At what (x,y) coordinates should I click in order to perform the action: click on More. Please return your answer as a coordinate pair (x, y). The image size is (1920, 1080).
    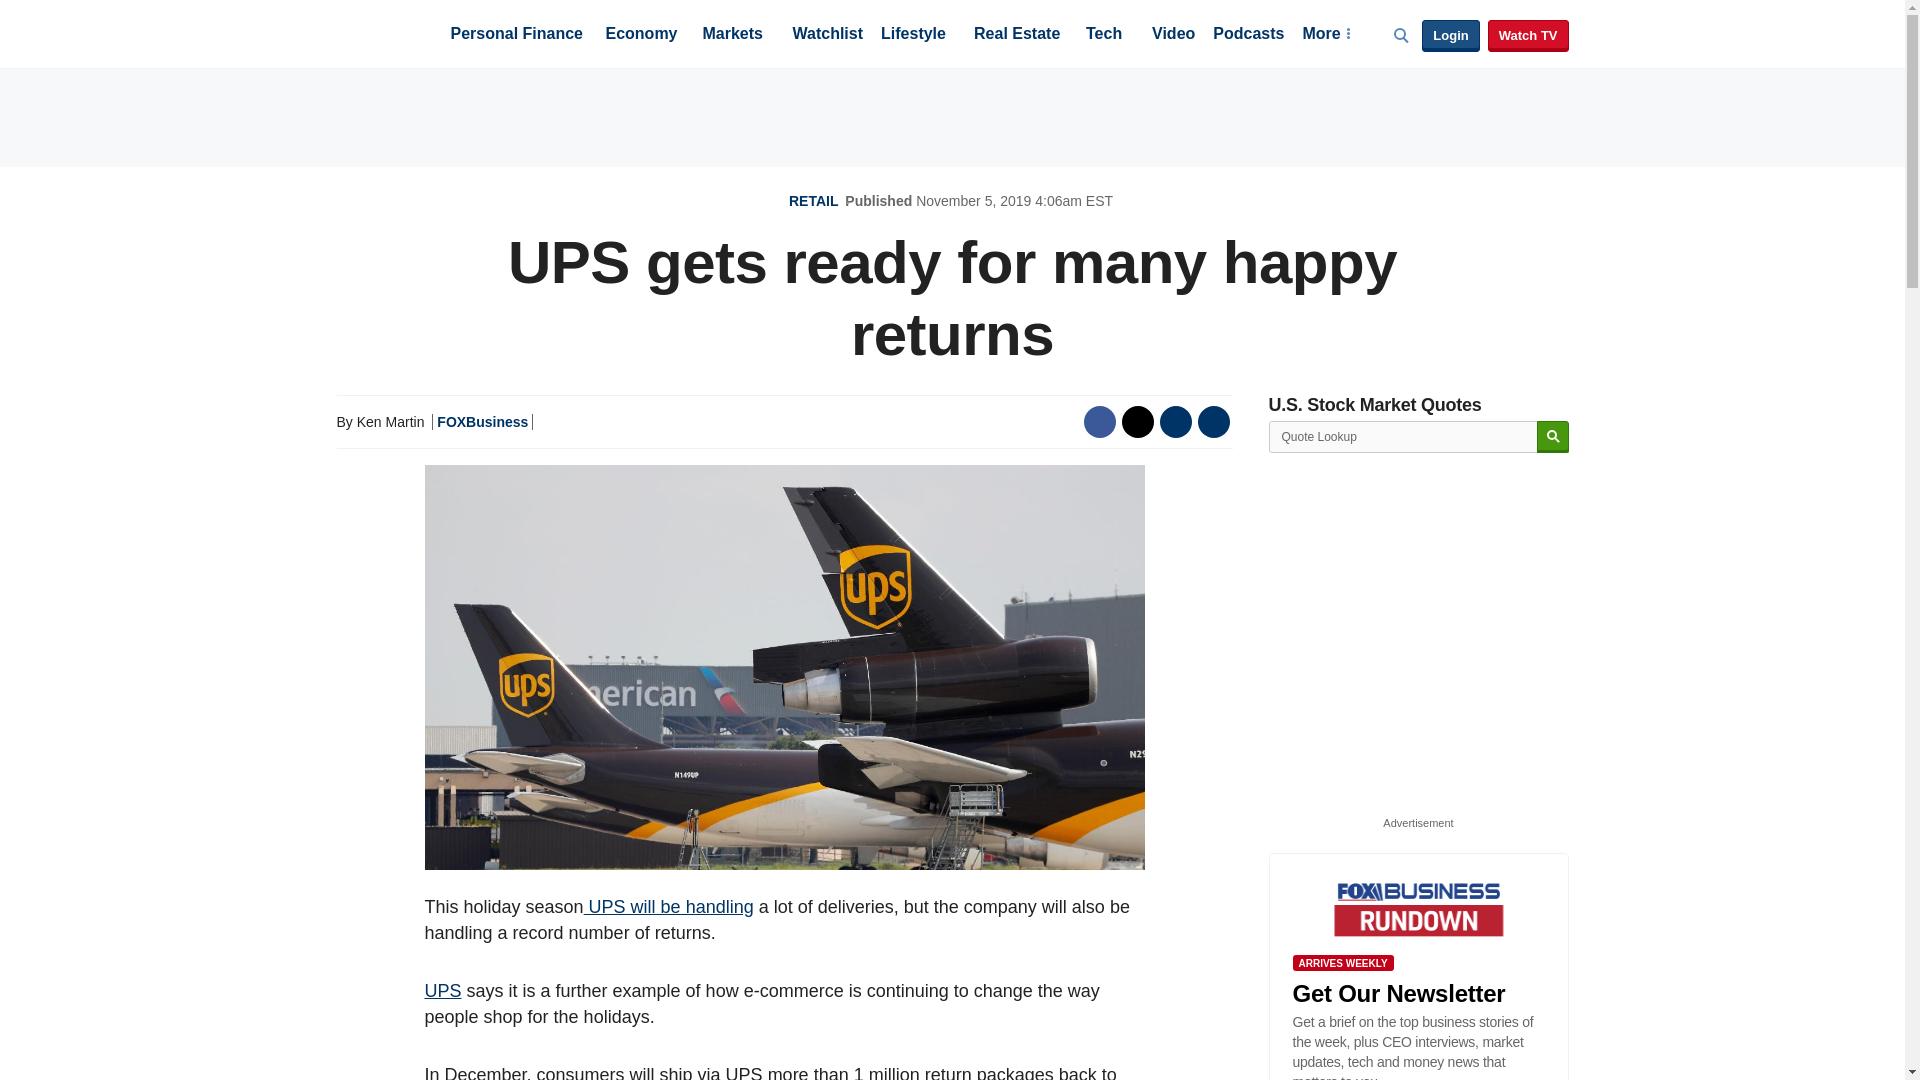
    Looking at the image, I should click on (1325, 35).